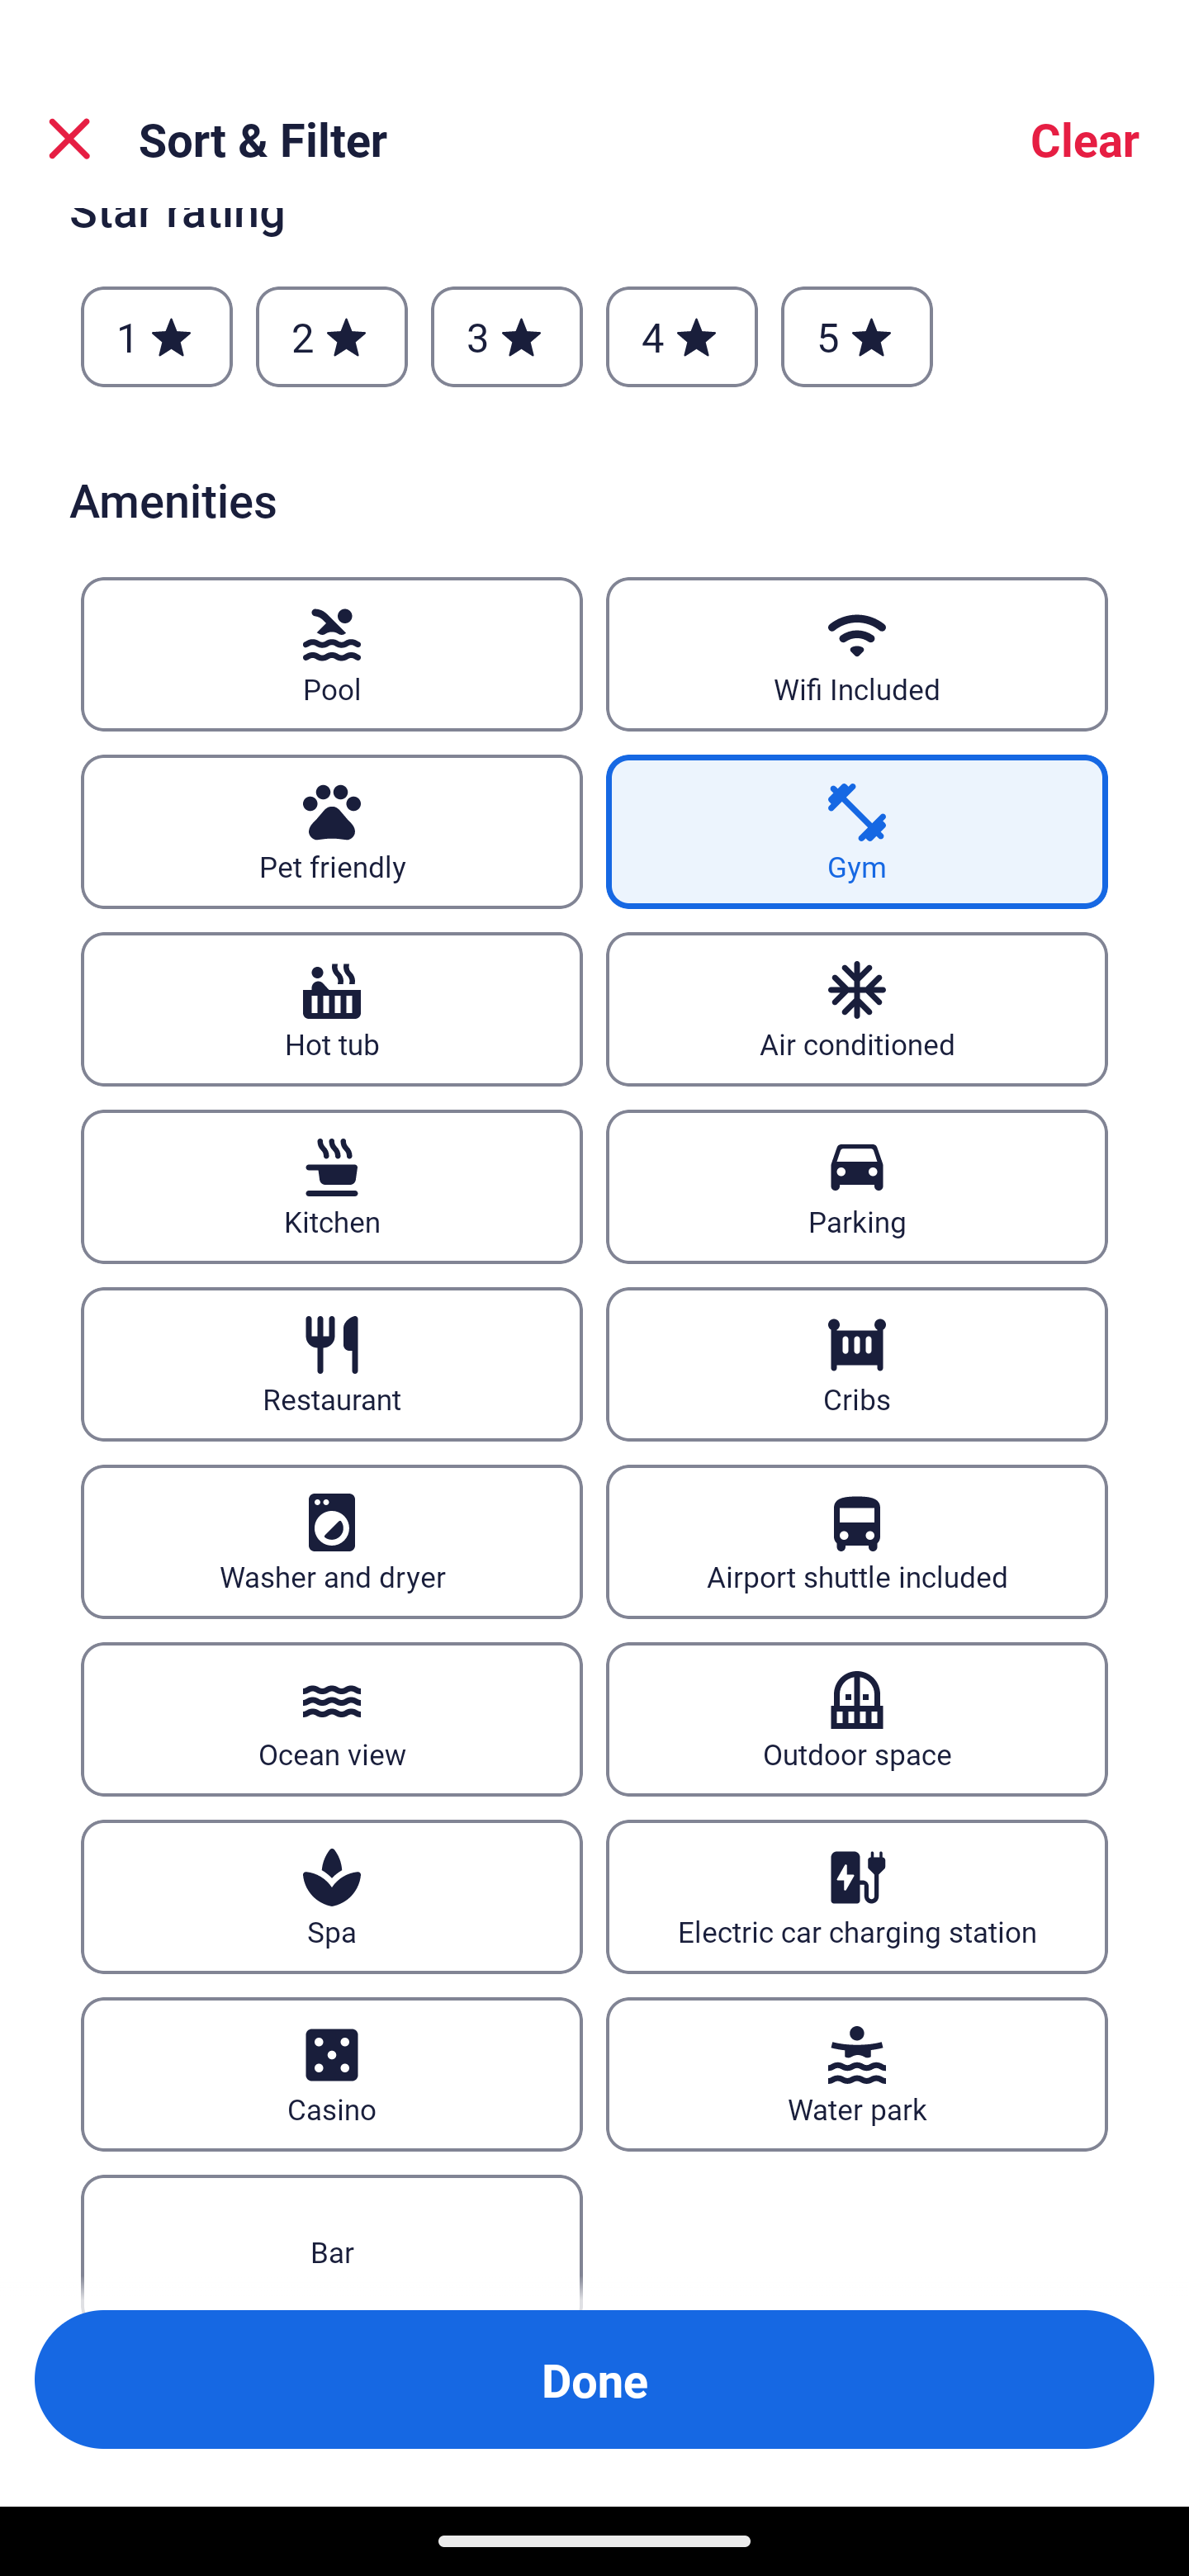 The image size is (1189, 2576). What do you see at coordinates (69, 139) in the screenshot?
I see `Close Sort and Filter` at bounding box center [69, 139].